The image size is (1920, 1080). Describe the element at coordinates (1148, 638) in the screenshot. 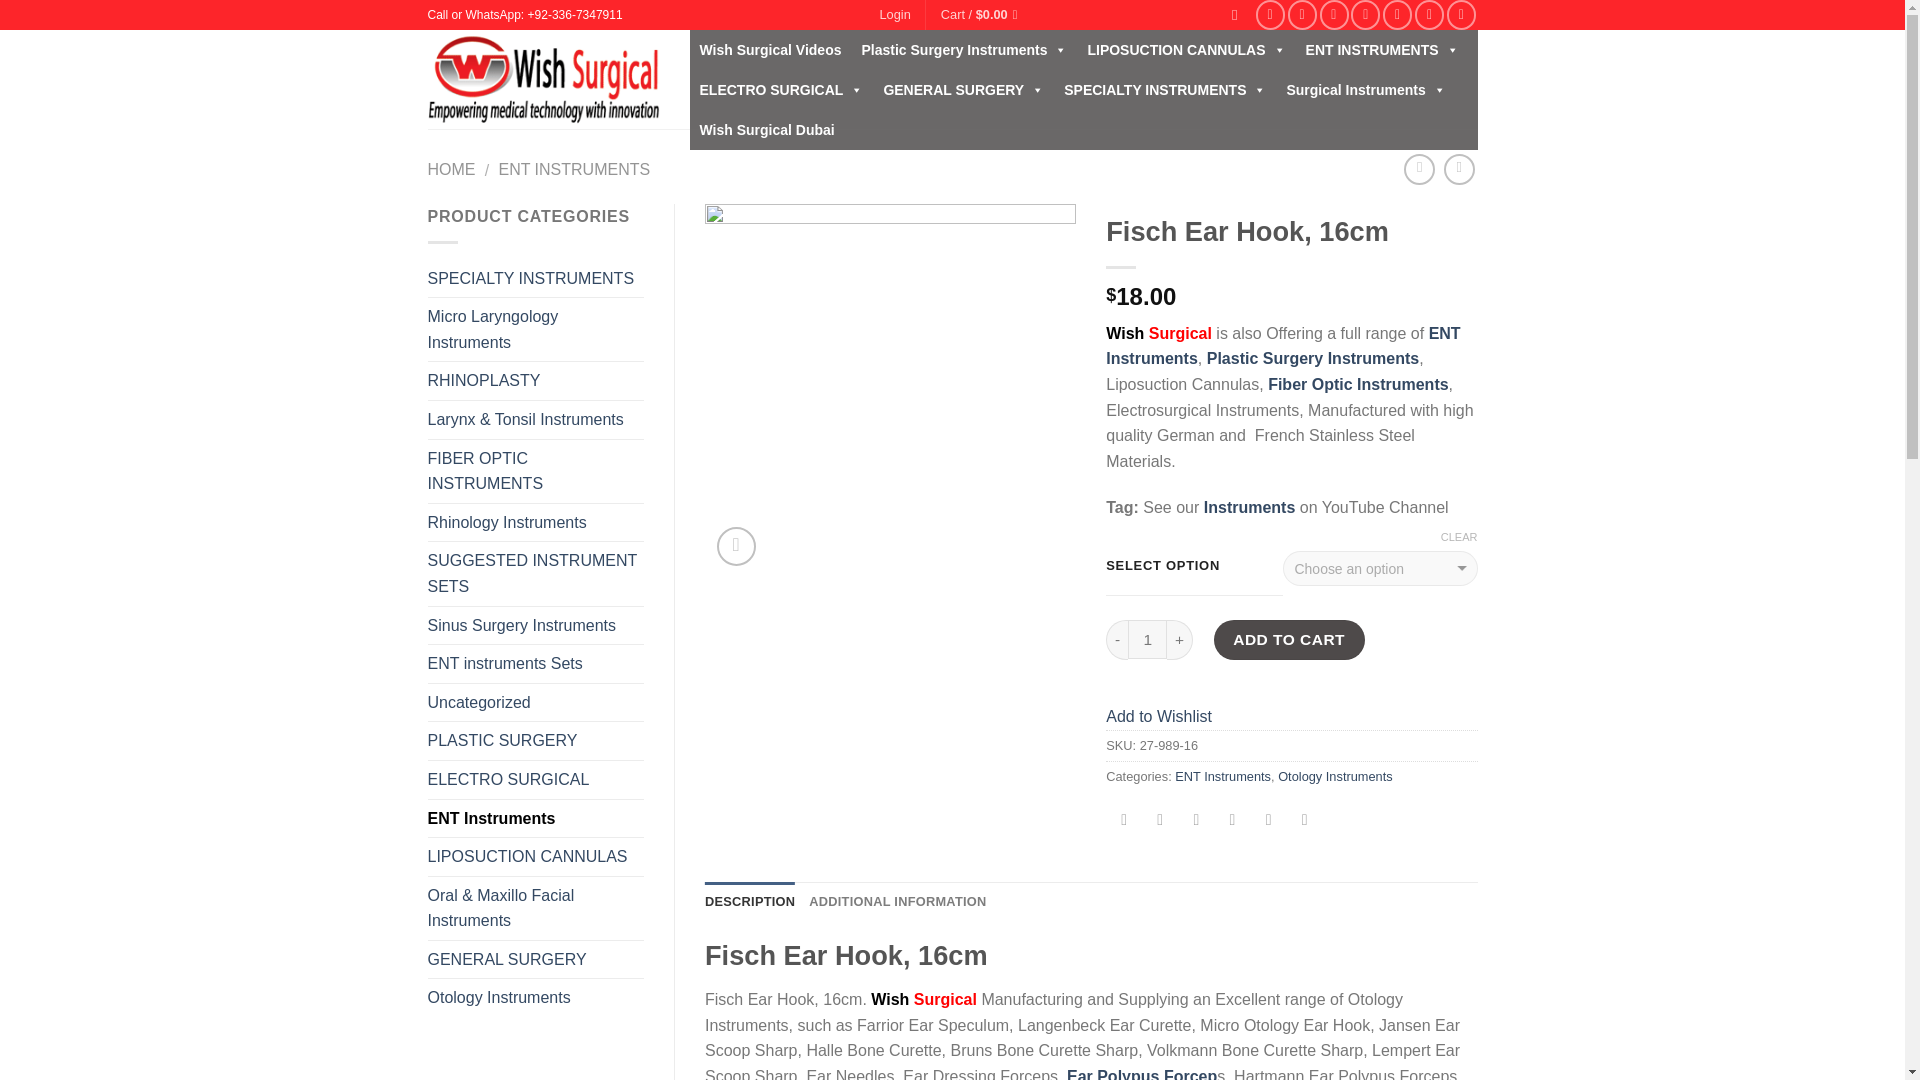

I see `Qty` at that location.